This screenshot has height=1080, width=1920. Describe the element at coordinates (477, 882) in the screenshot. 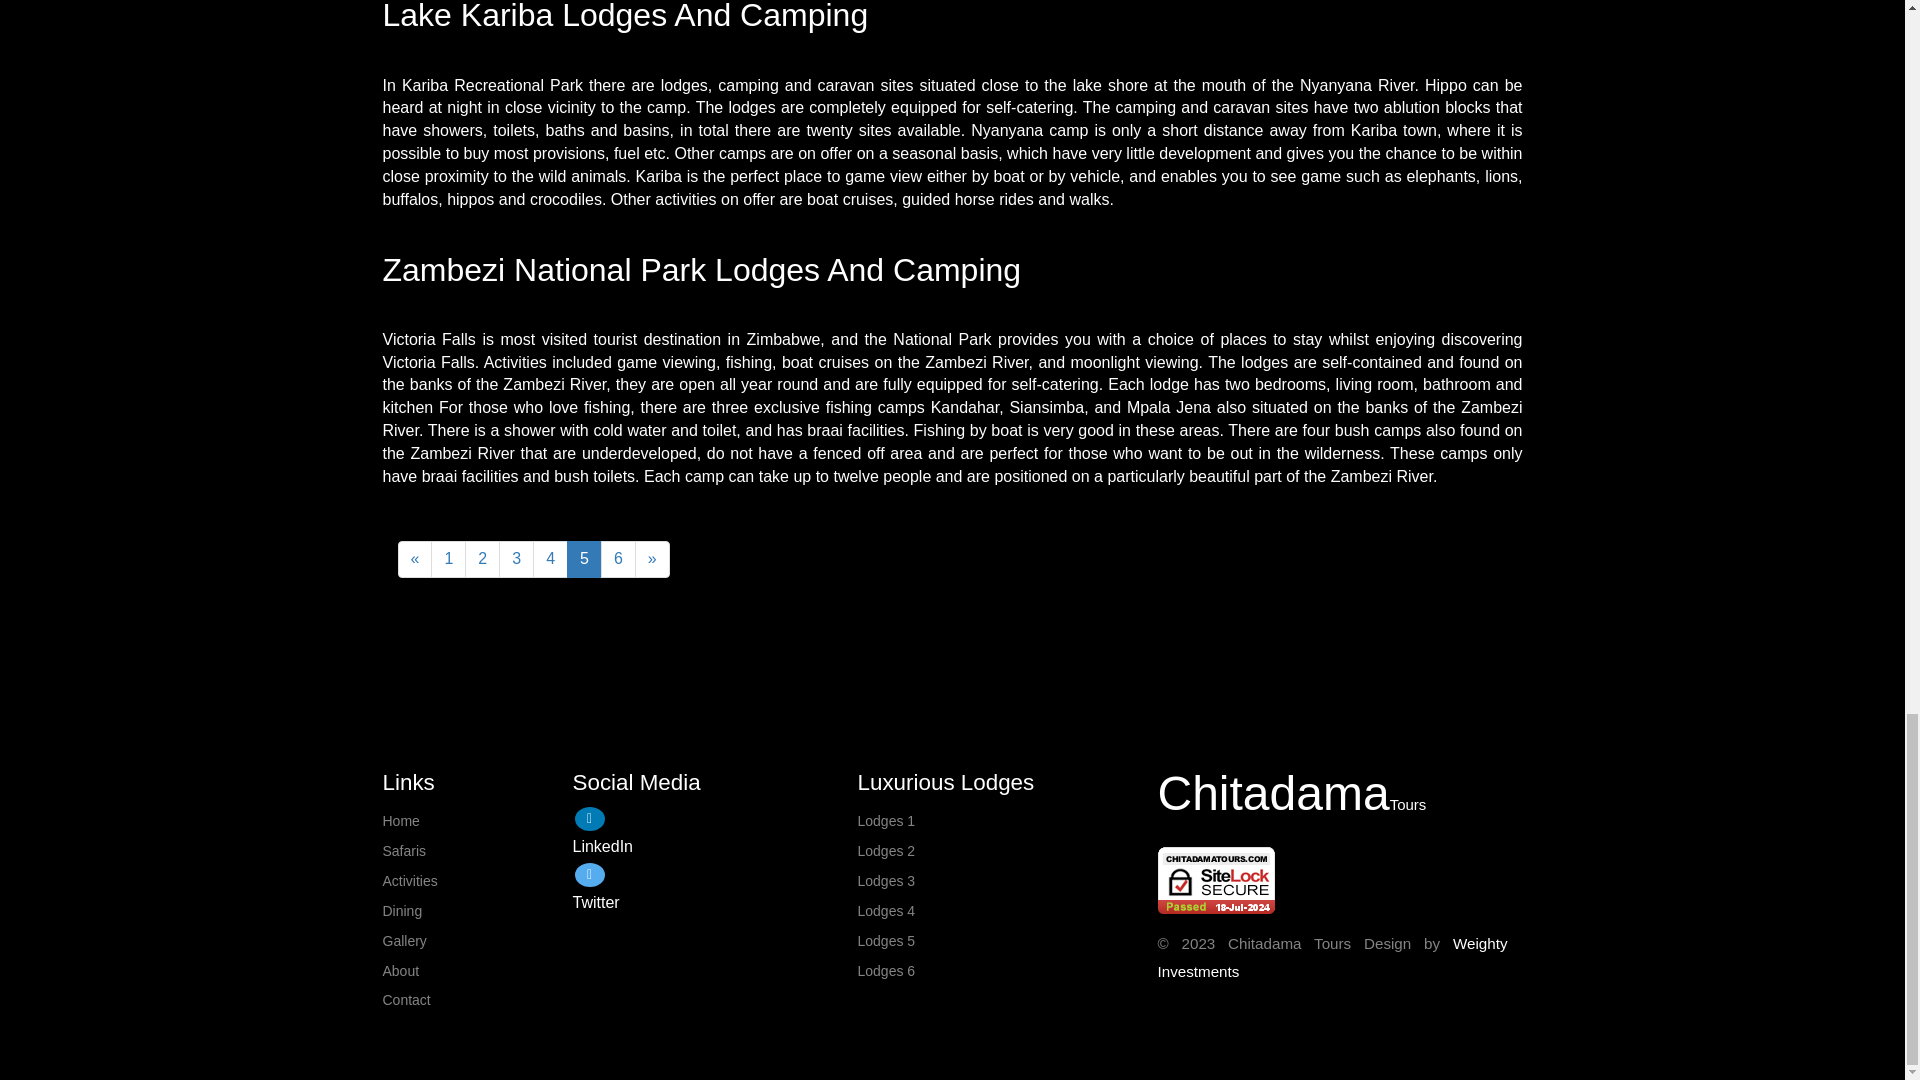

I see `Activities` at that location.